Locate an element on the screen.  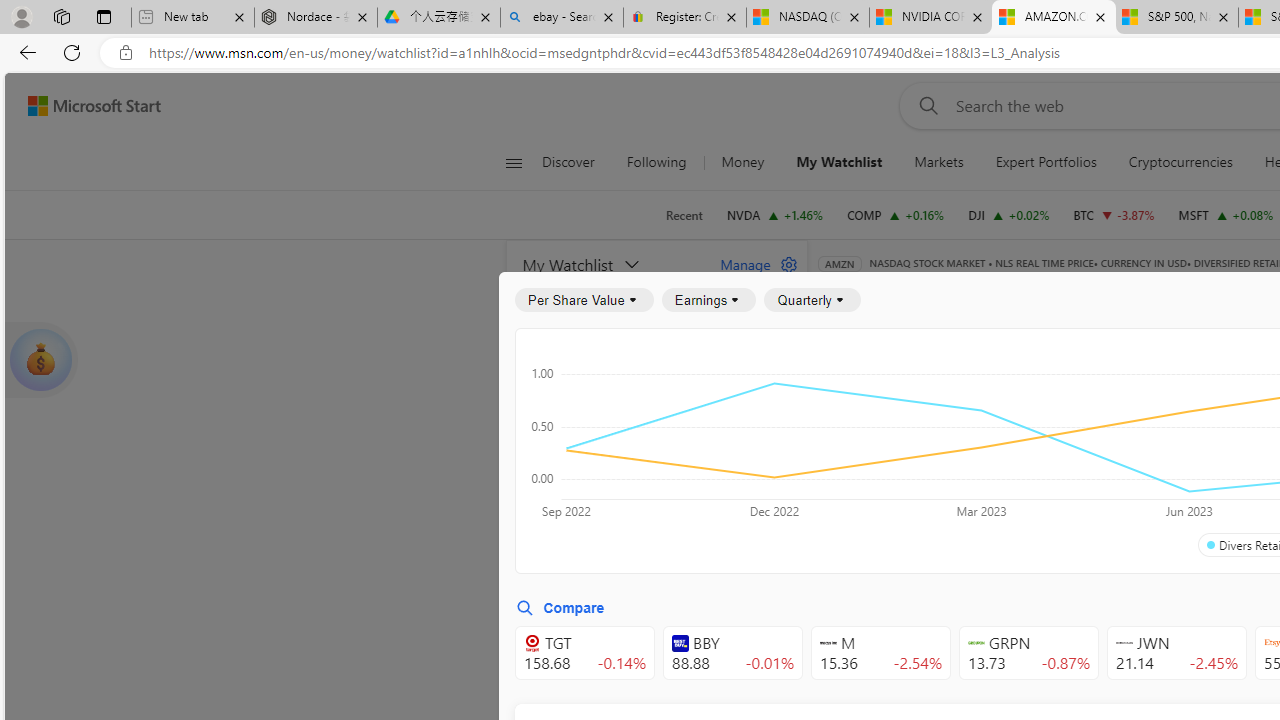
Markets is located at coordinates (938, 162).